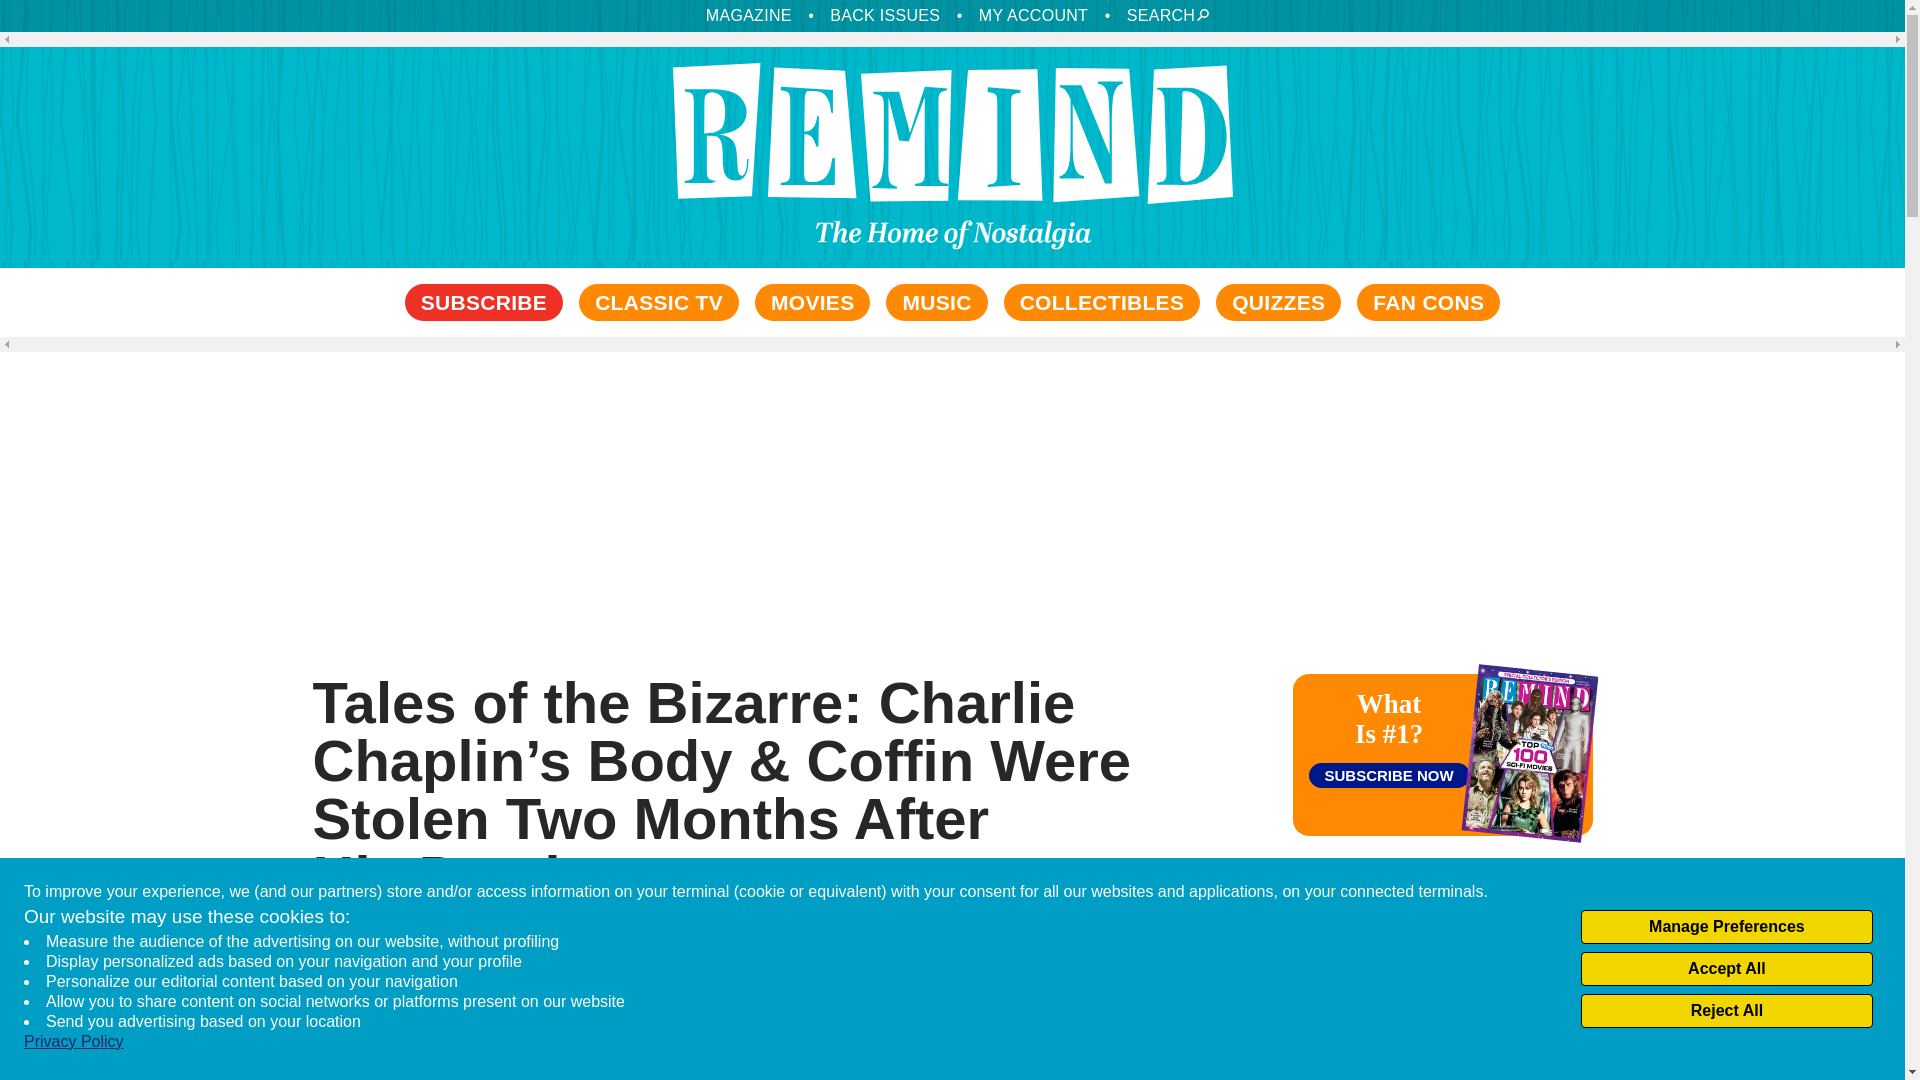  I want to click on MY ACCOUNT, so click(1034, 14).